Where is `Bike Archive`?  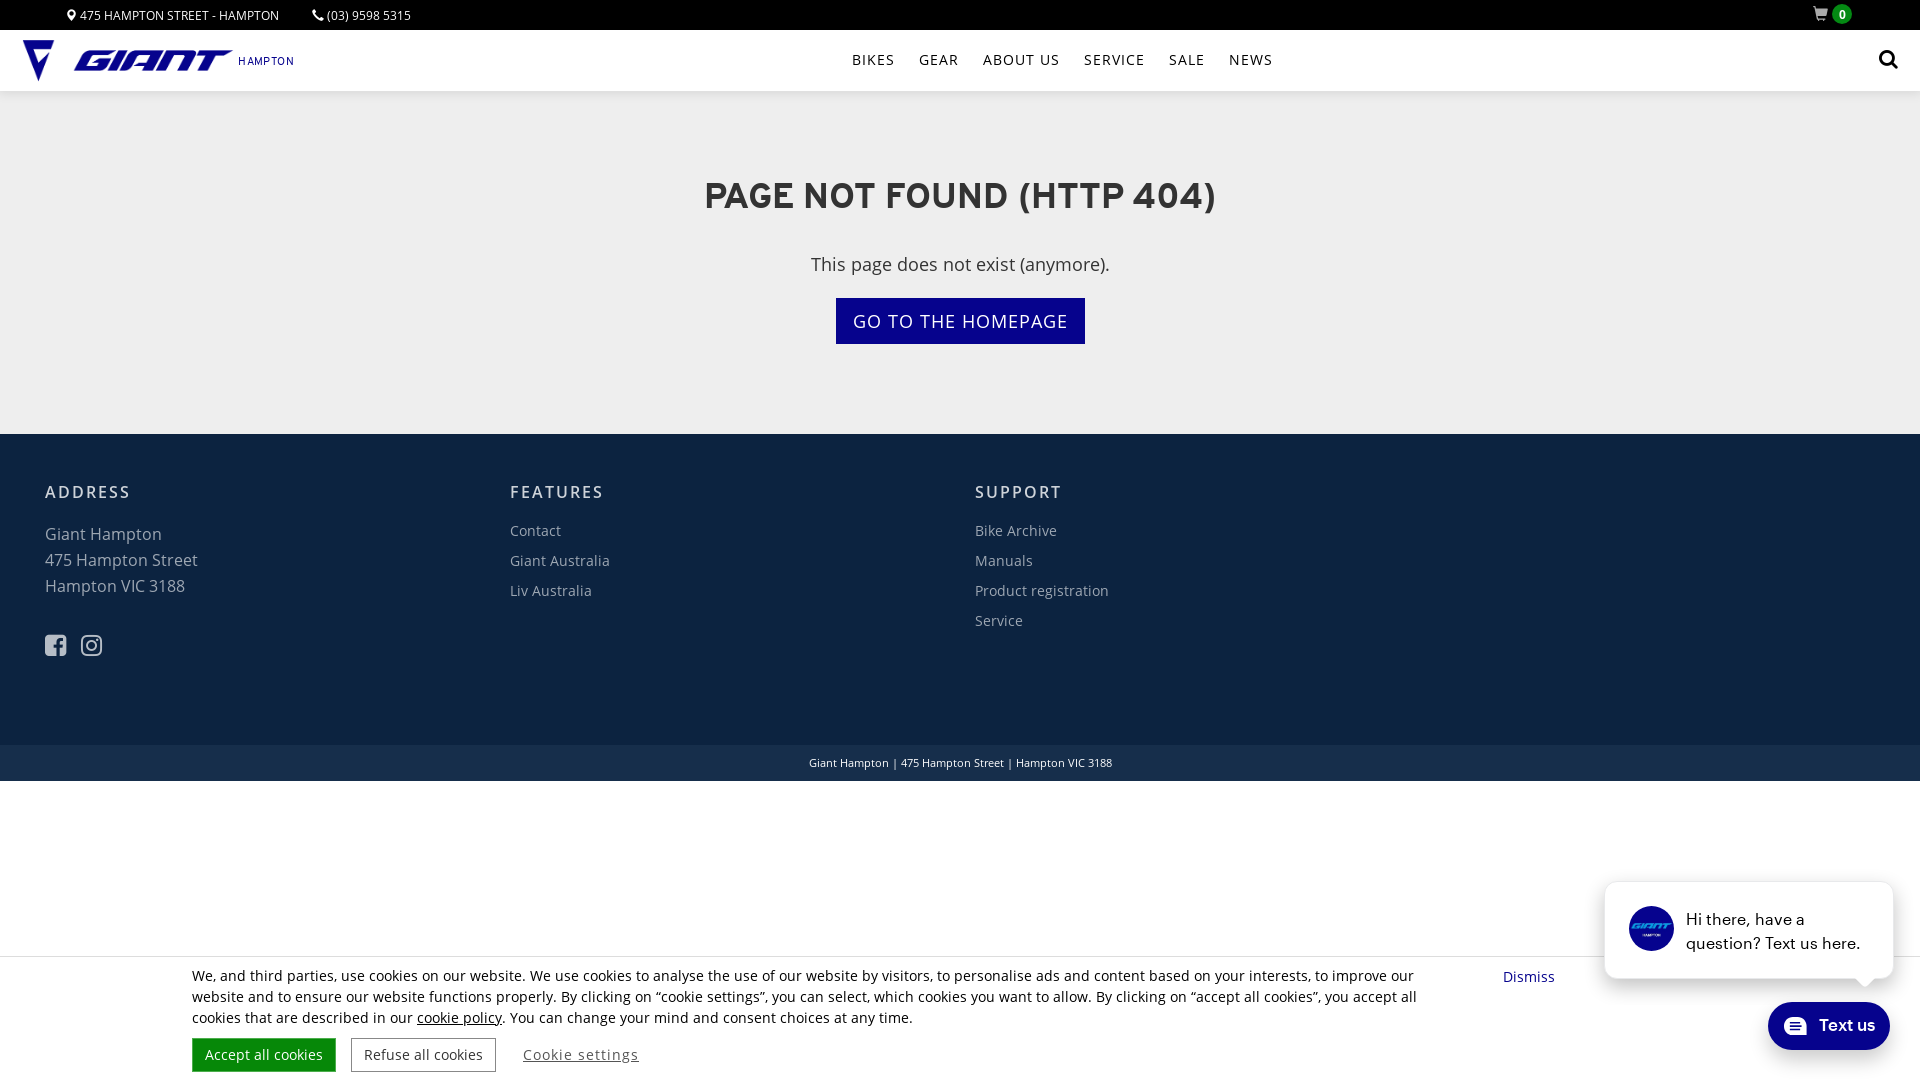
Bike Archive is located at coordinates (1016, 530).